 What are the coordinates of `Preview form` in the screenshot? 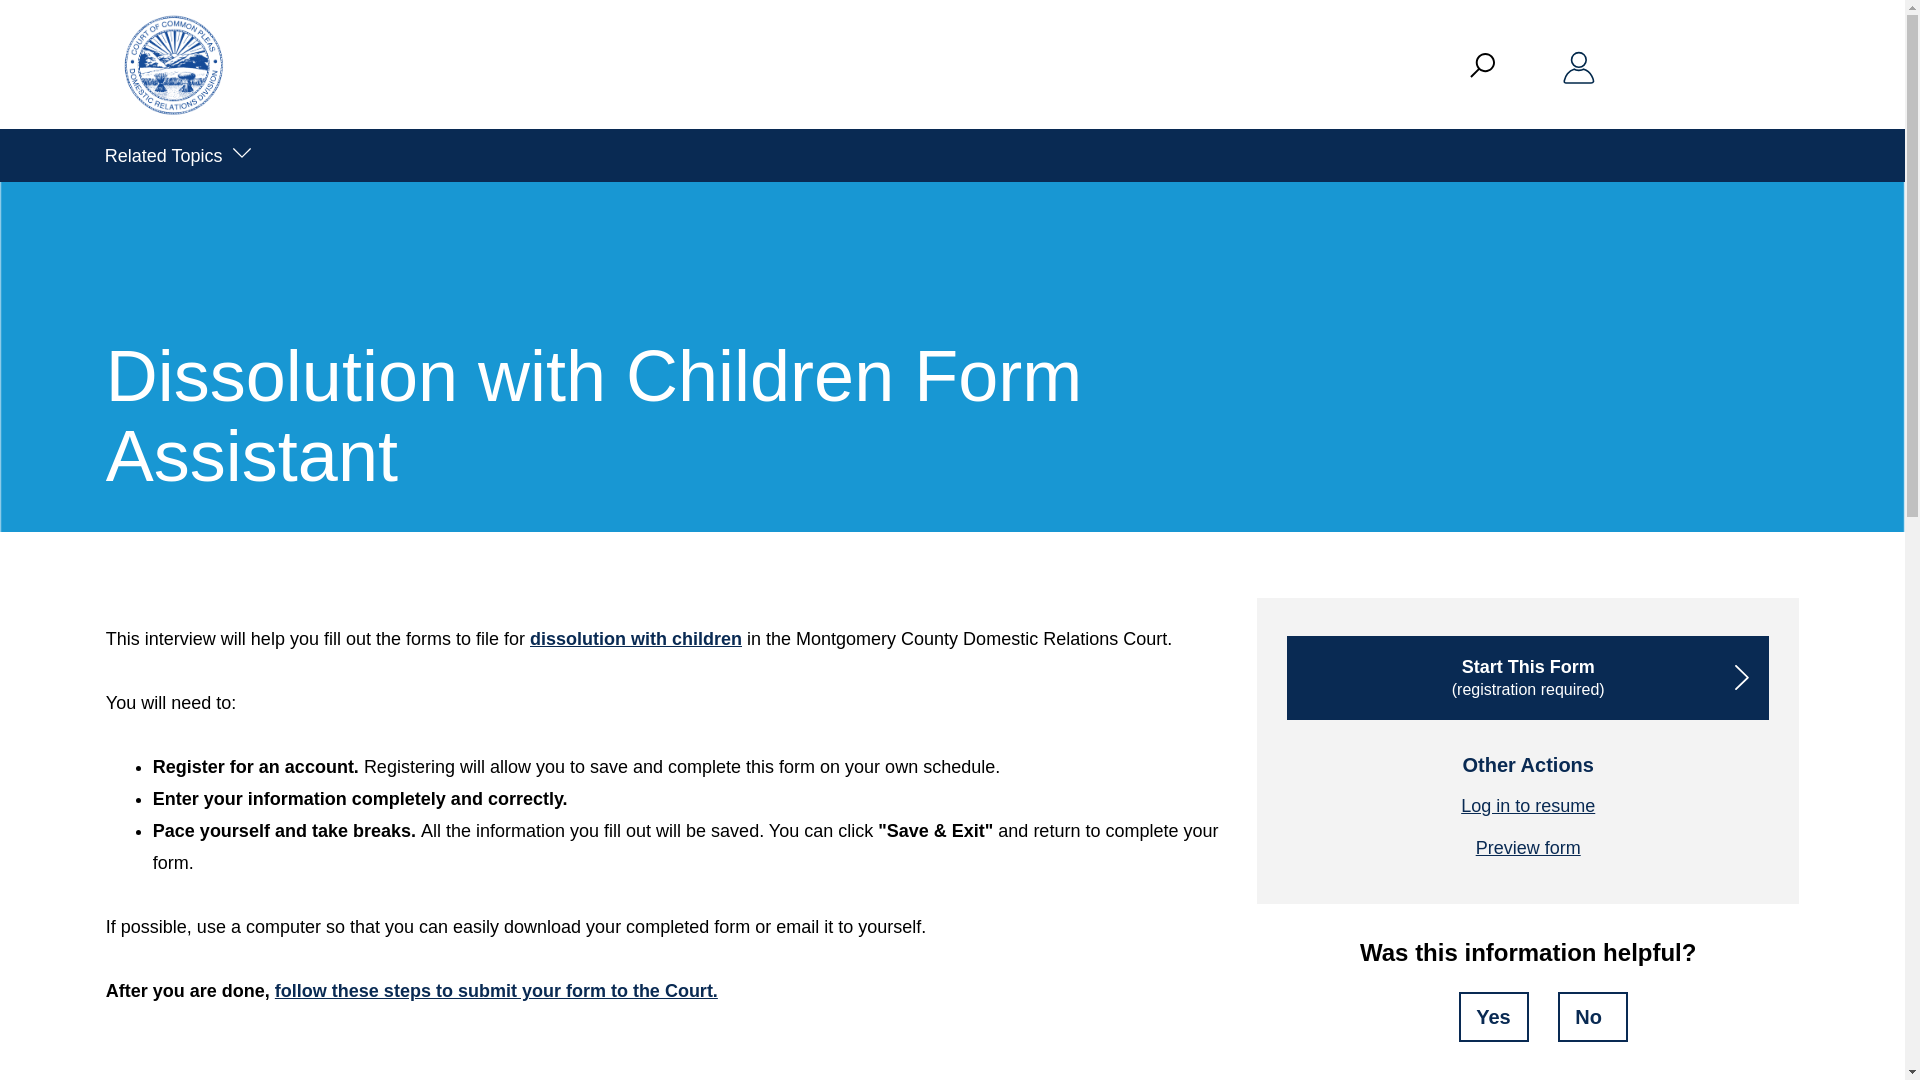 It's located at (1528, 848).